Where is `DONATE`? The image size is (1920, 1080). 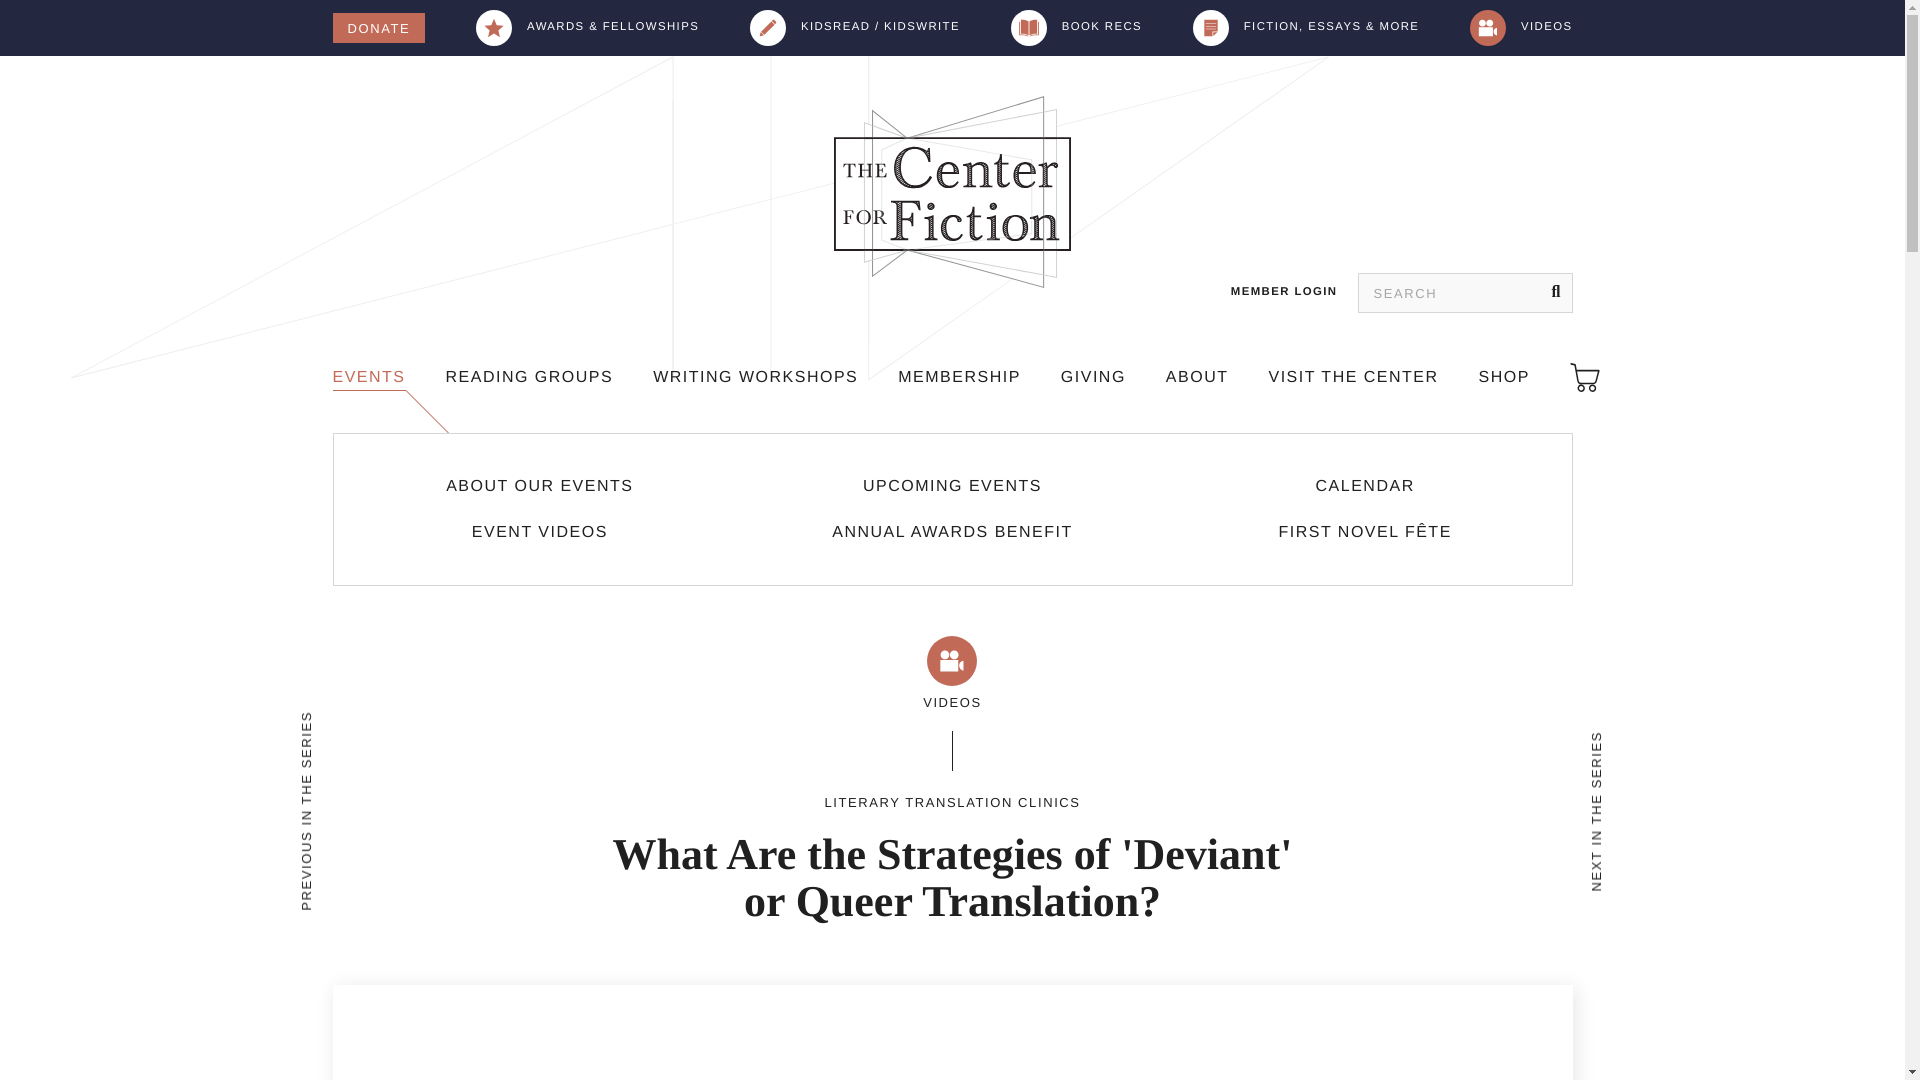
DONATE is located at coordinates (378, 28).